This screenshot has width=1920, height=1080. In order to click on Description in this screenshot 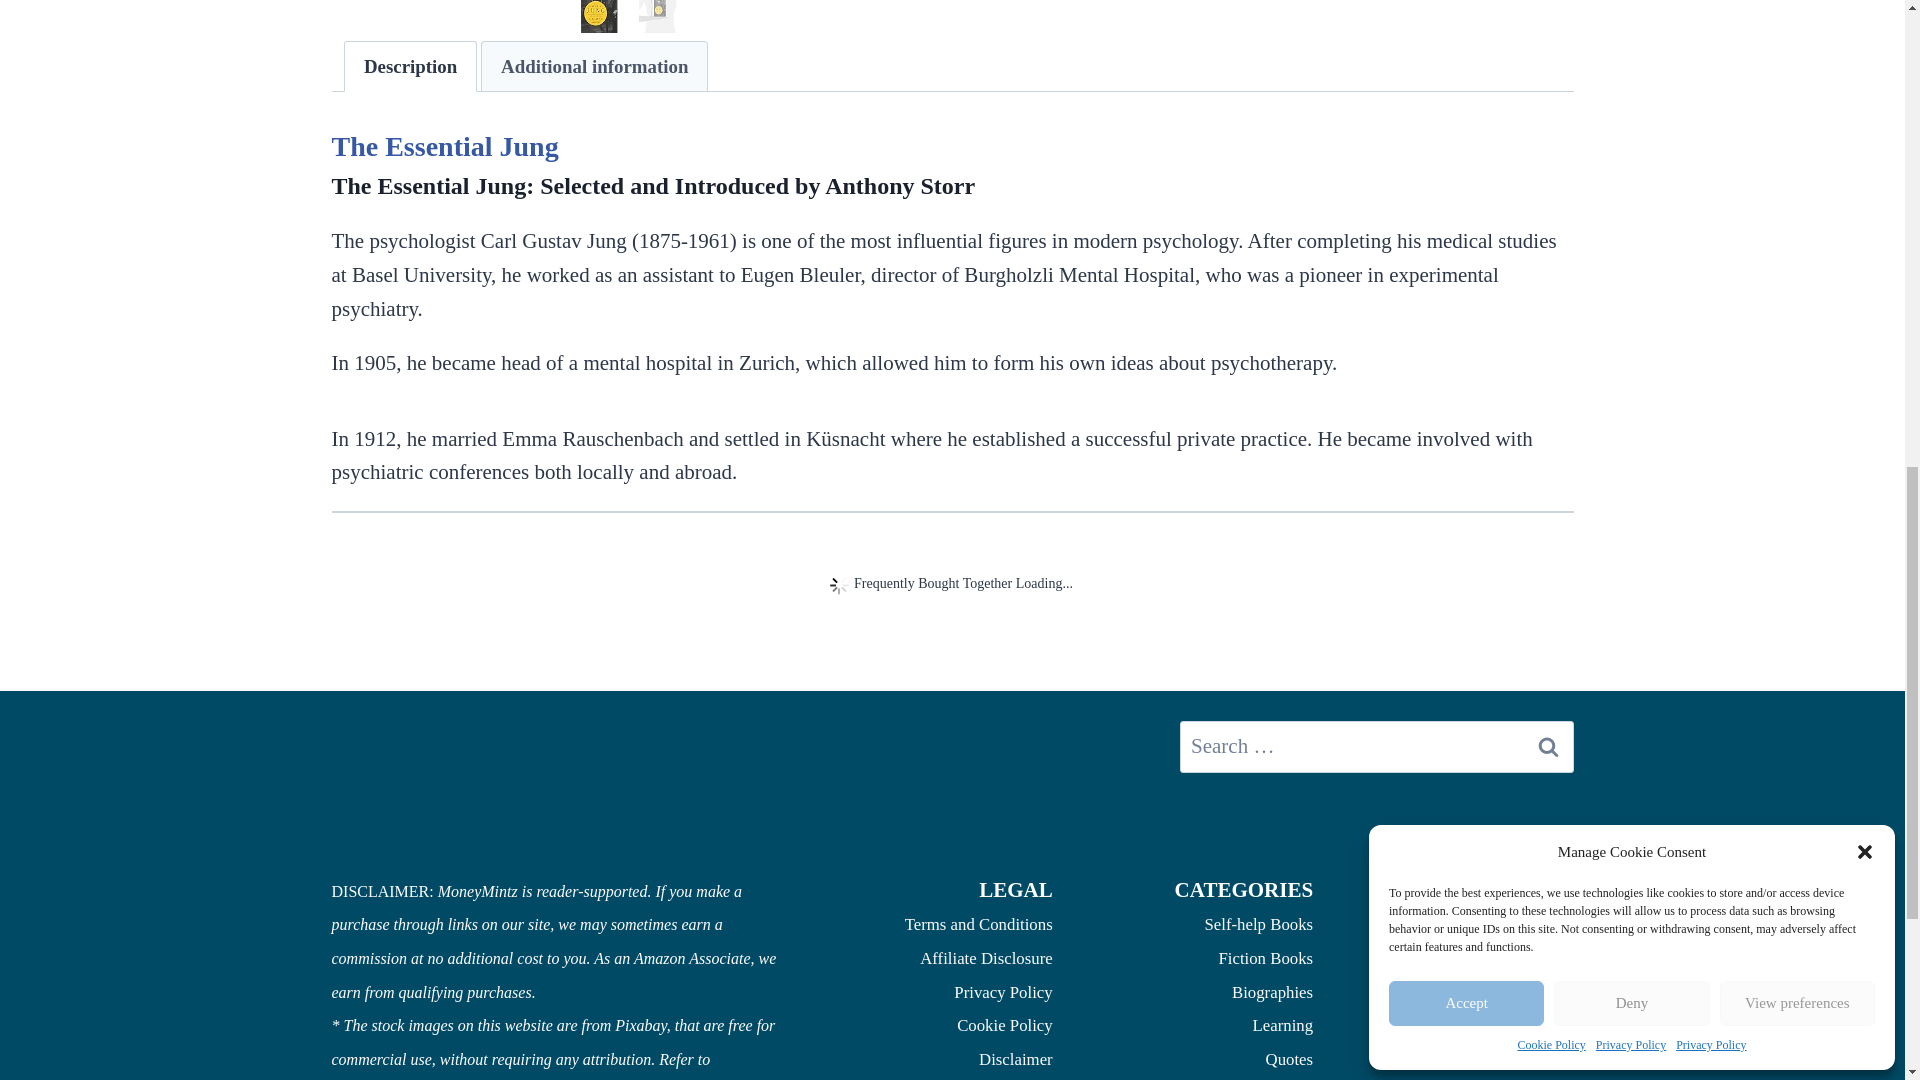, I will do `click(410, 66)`.